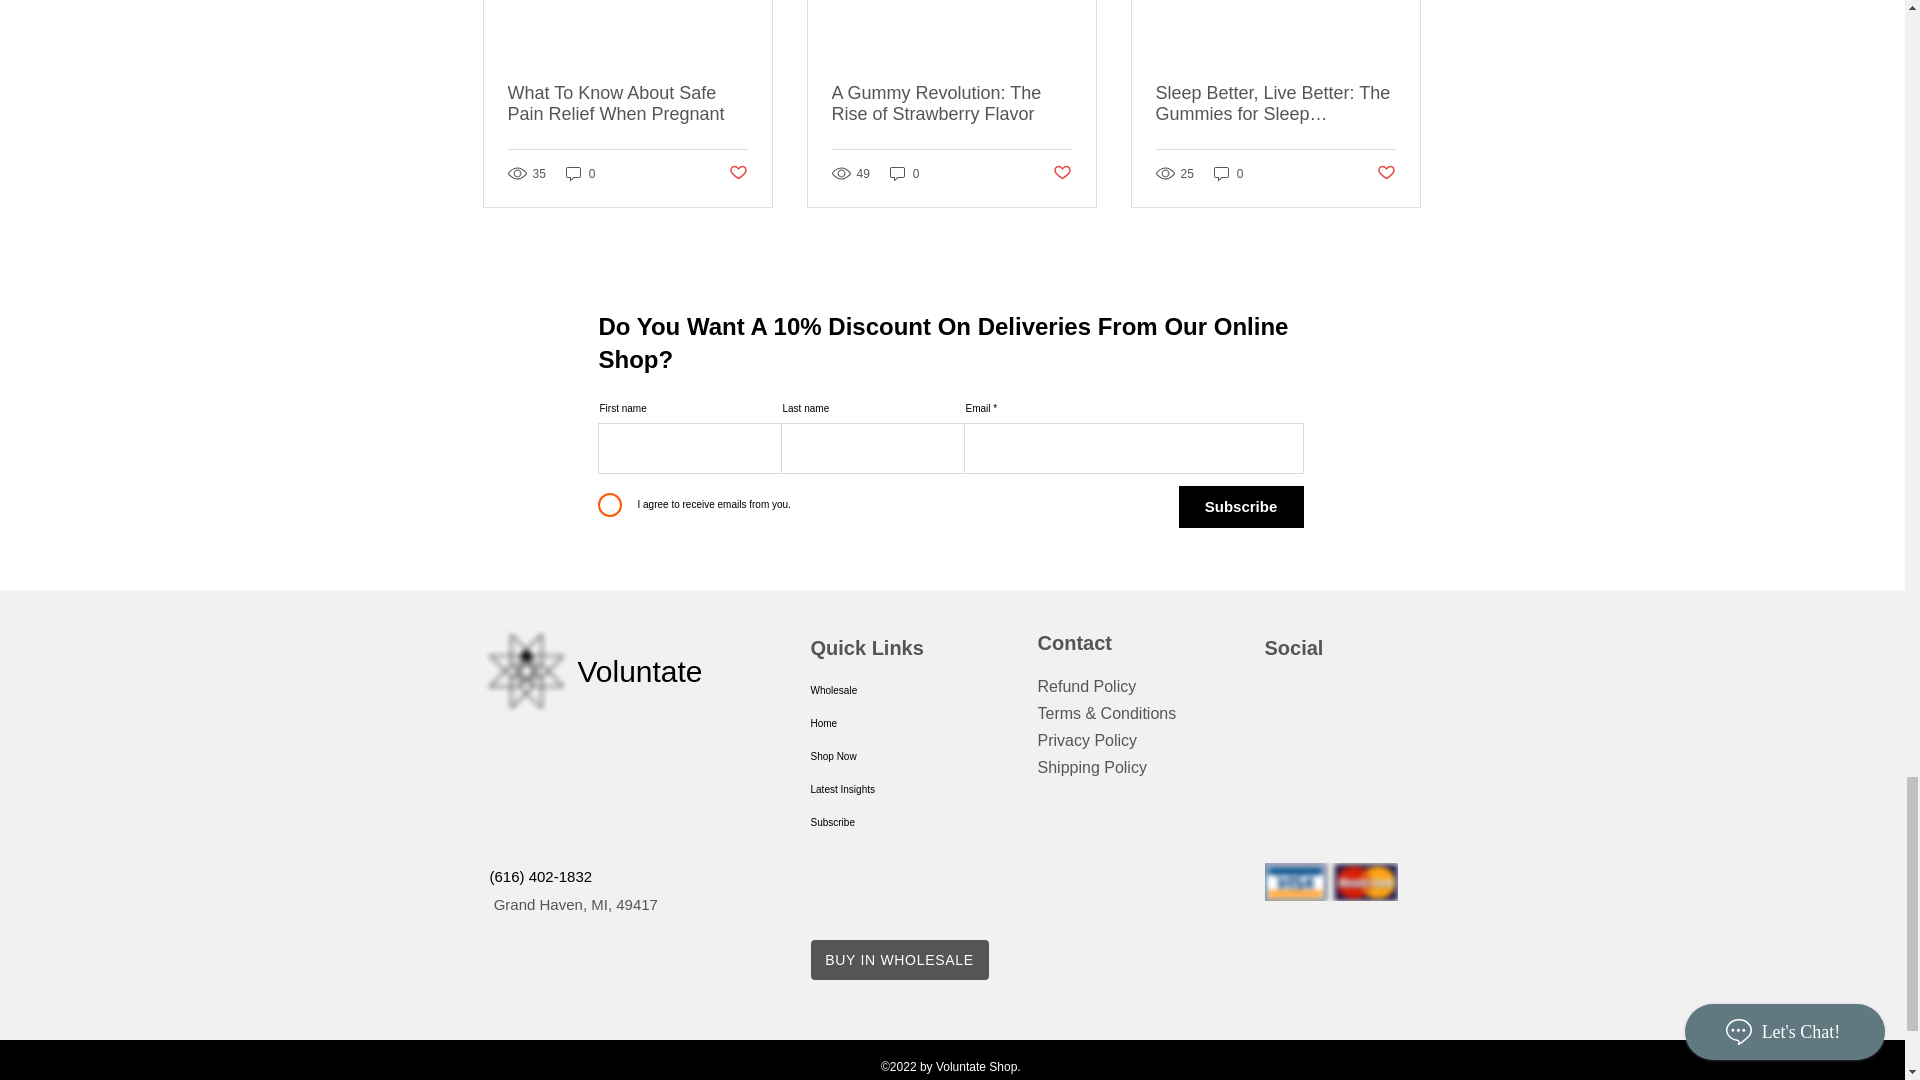 The image size is (1920, 1080). Describe the element at coordinates (640, 670) in the screenshot. I see `Voluntate` at that location.